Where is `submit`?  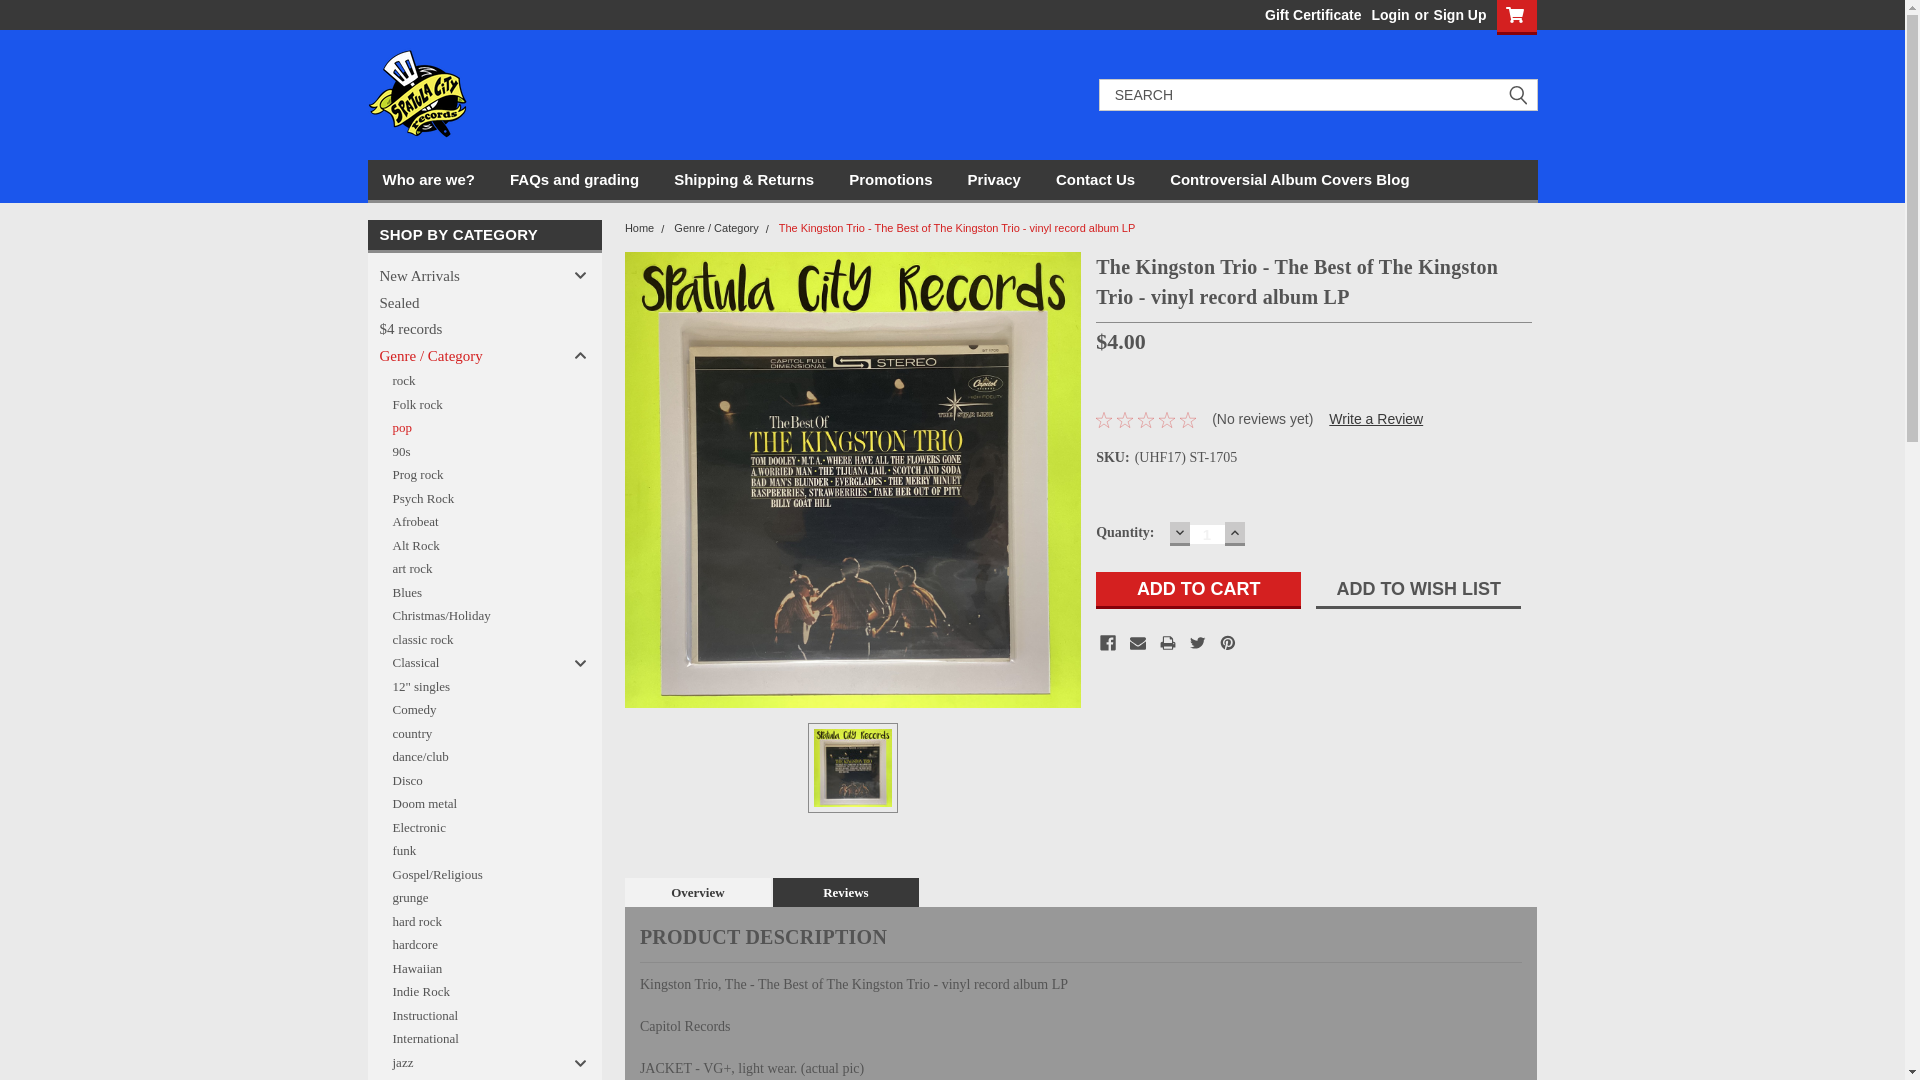
submit is located at coordinates (1518, 94).